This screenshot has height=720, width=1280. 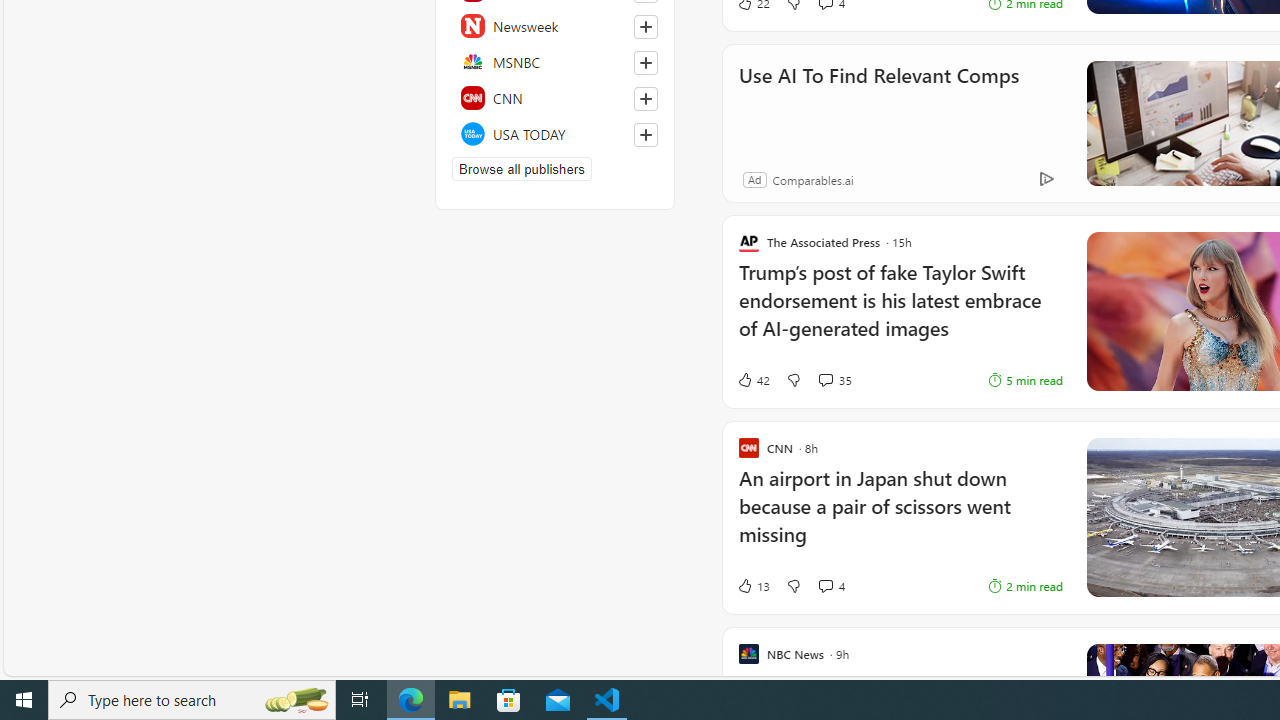 I want to click on Use AI To Find Relevant Comps, so click(x=878, y=102).